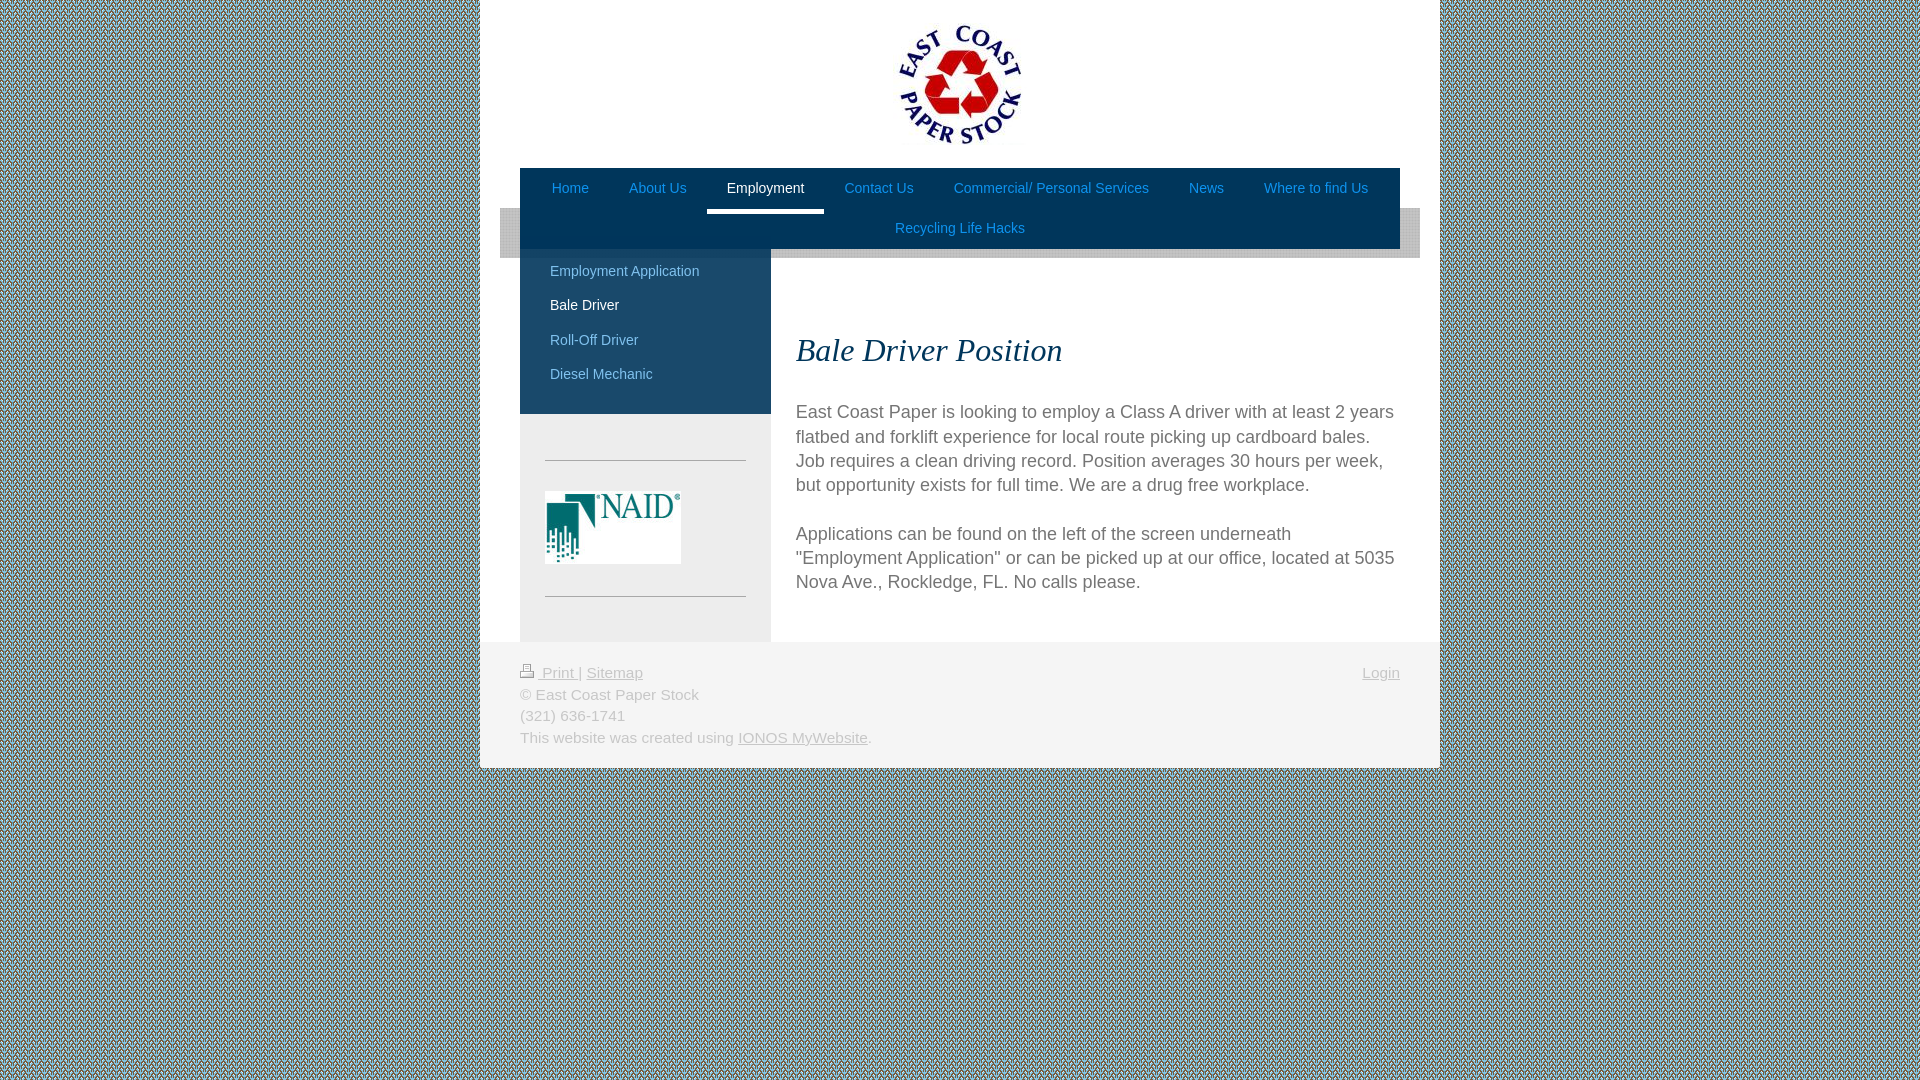  I want to click on Contact Us, so click(878, 190).